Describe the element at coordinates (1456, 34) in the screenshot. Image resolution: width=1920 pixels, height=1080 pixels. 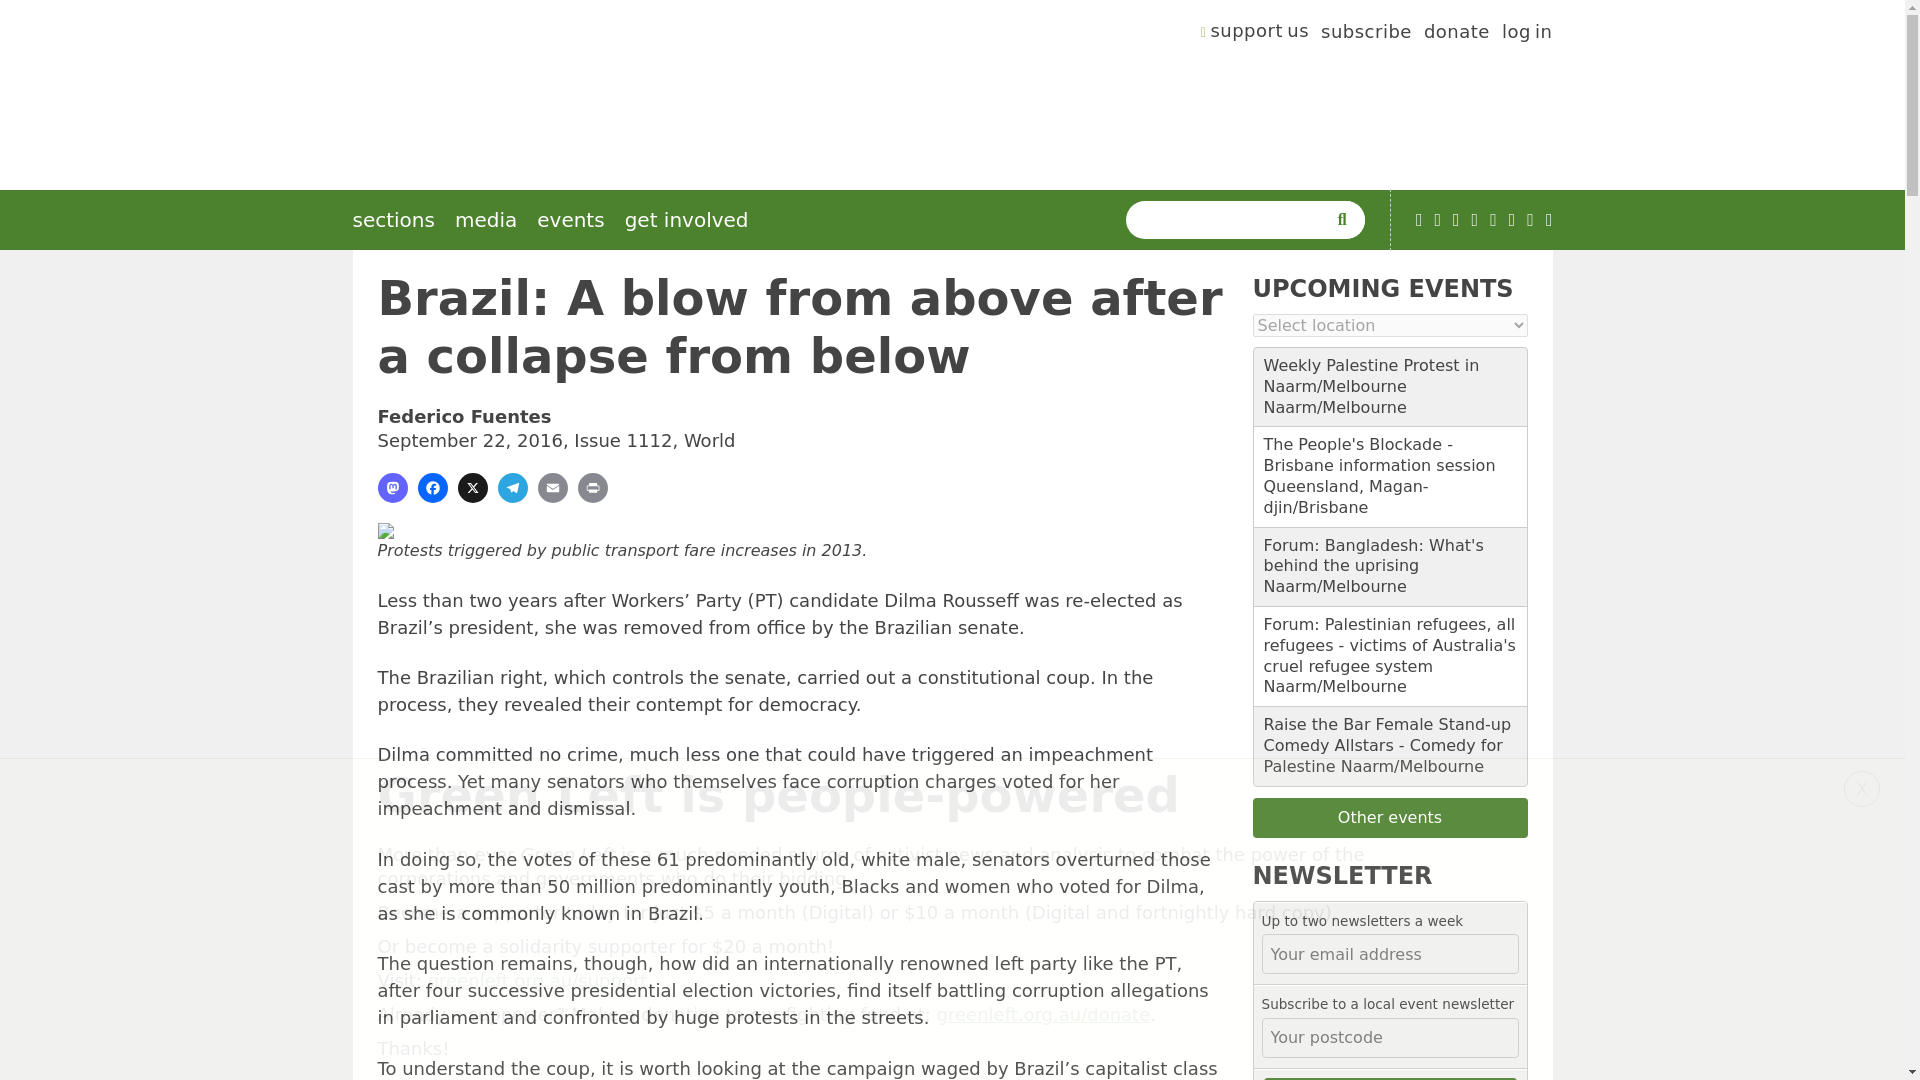
I see `donate` at that location.